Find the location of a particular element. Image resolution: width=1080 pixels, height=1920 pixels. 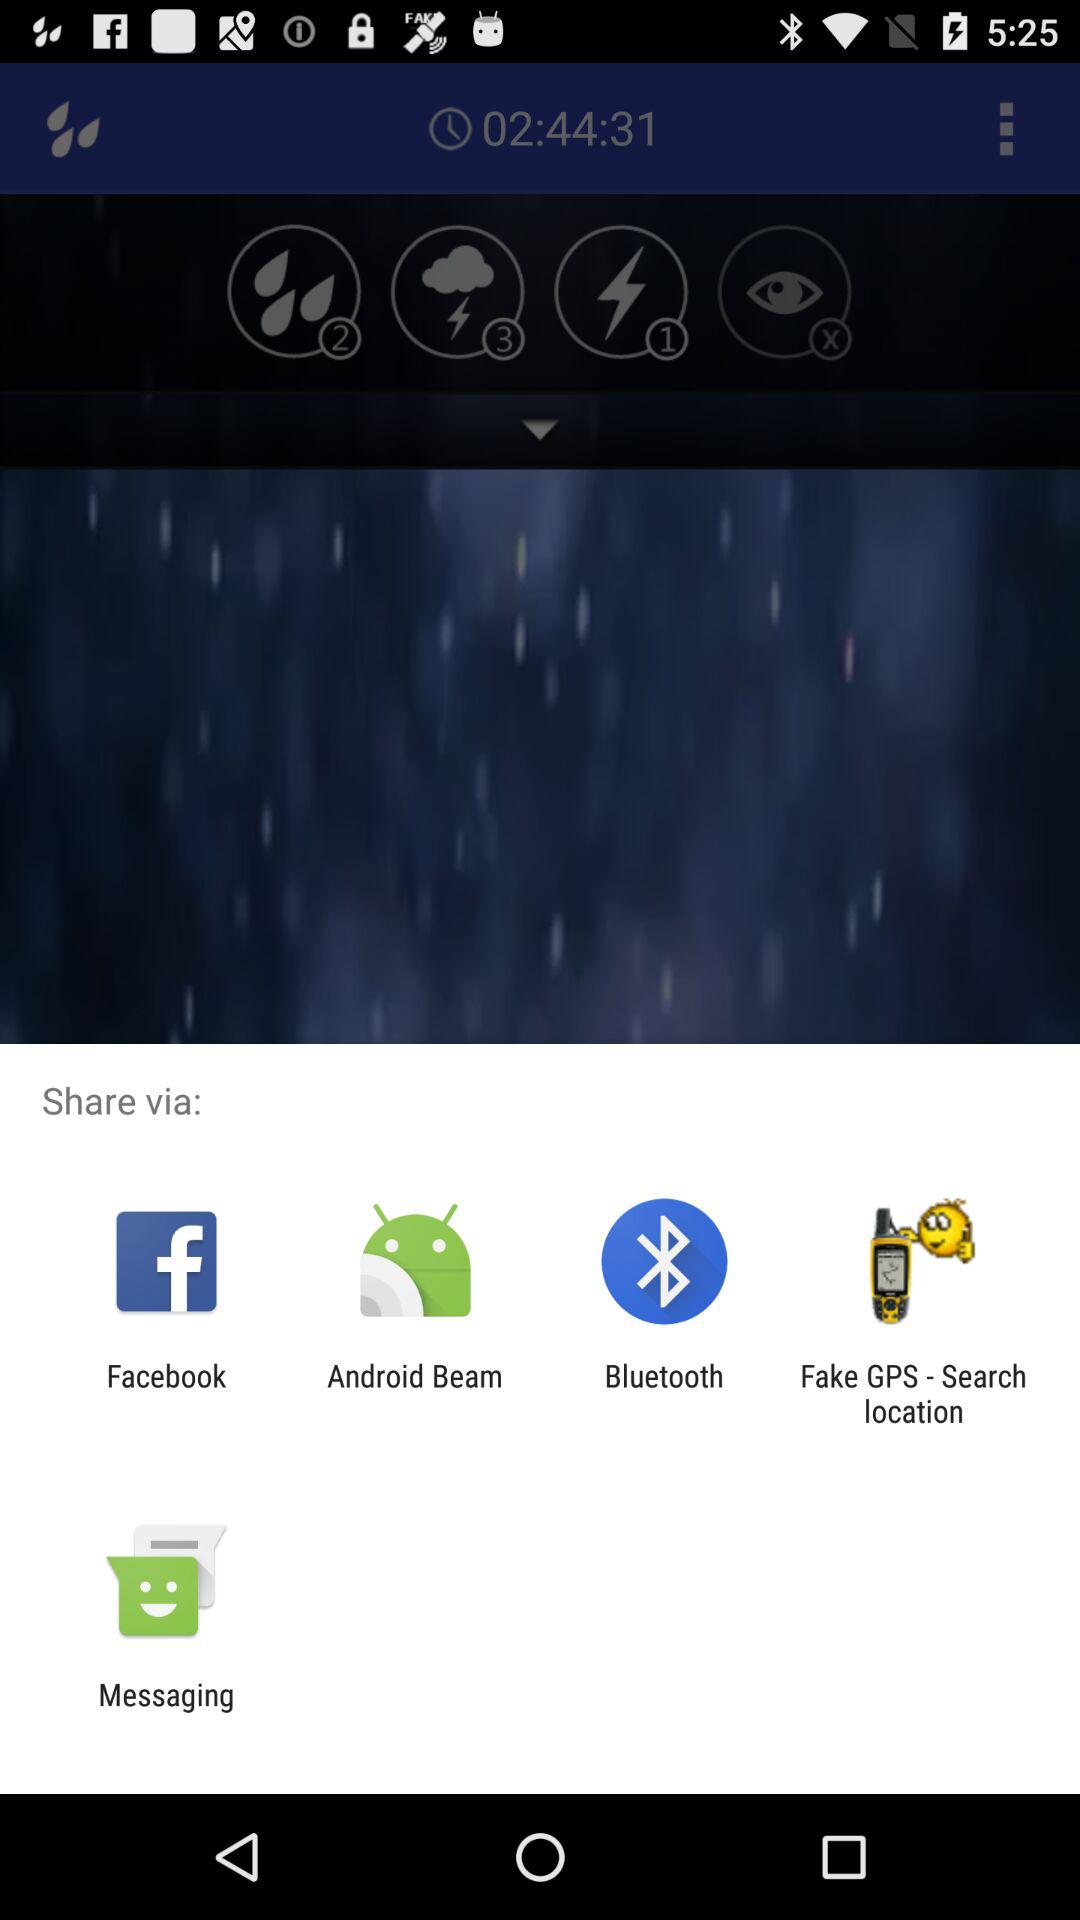

click the messaging is located at coordinates (166, 1712).